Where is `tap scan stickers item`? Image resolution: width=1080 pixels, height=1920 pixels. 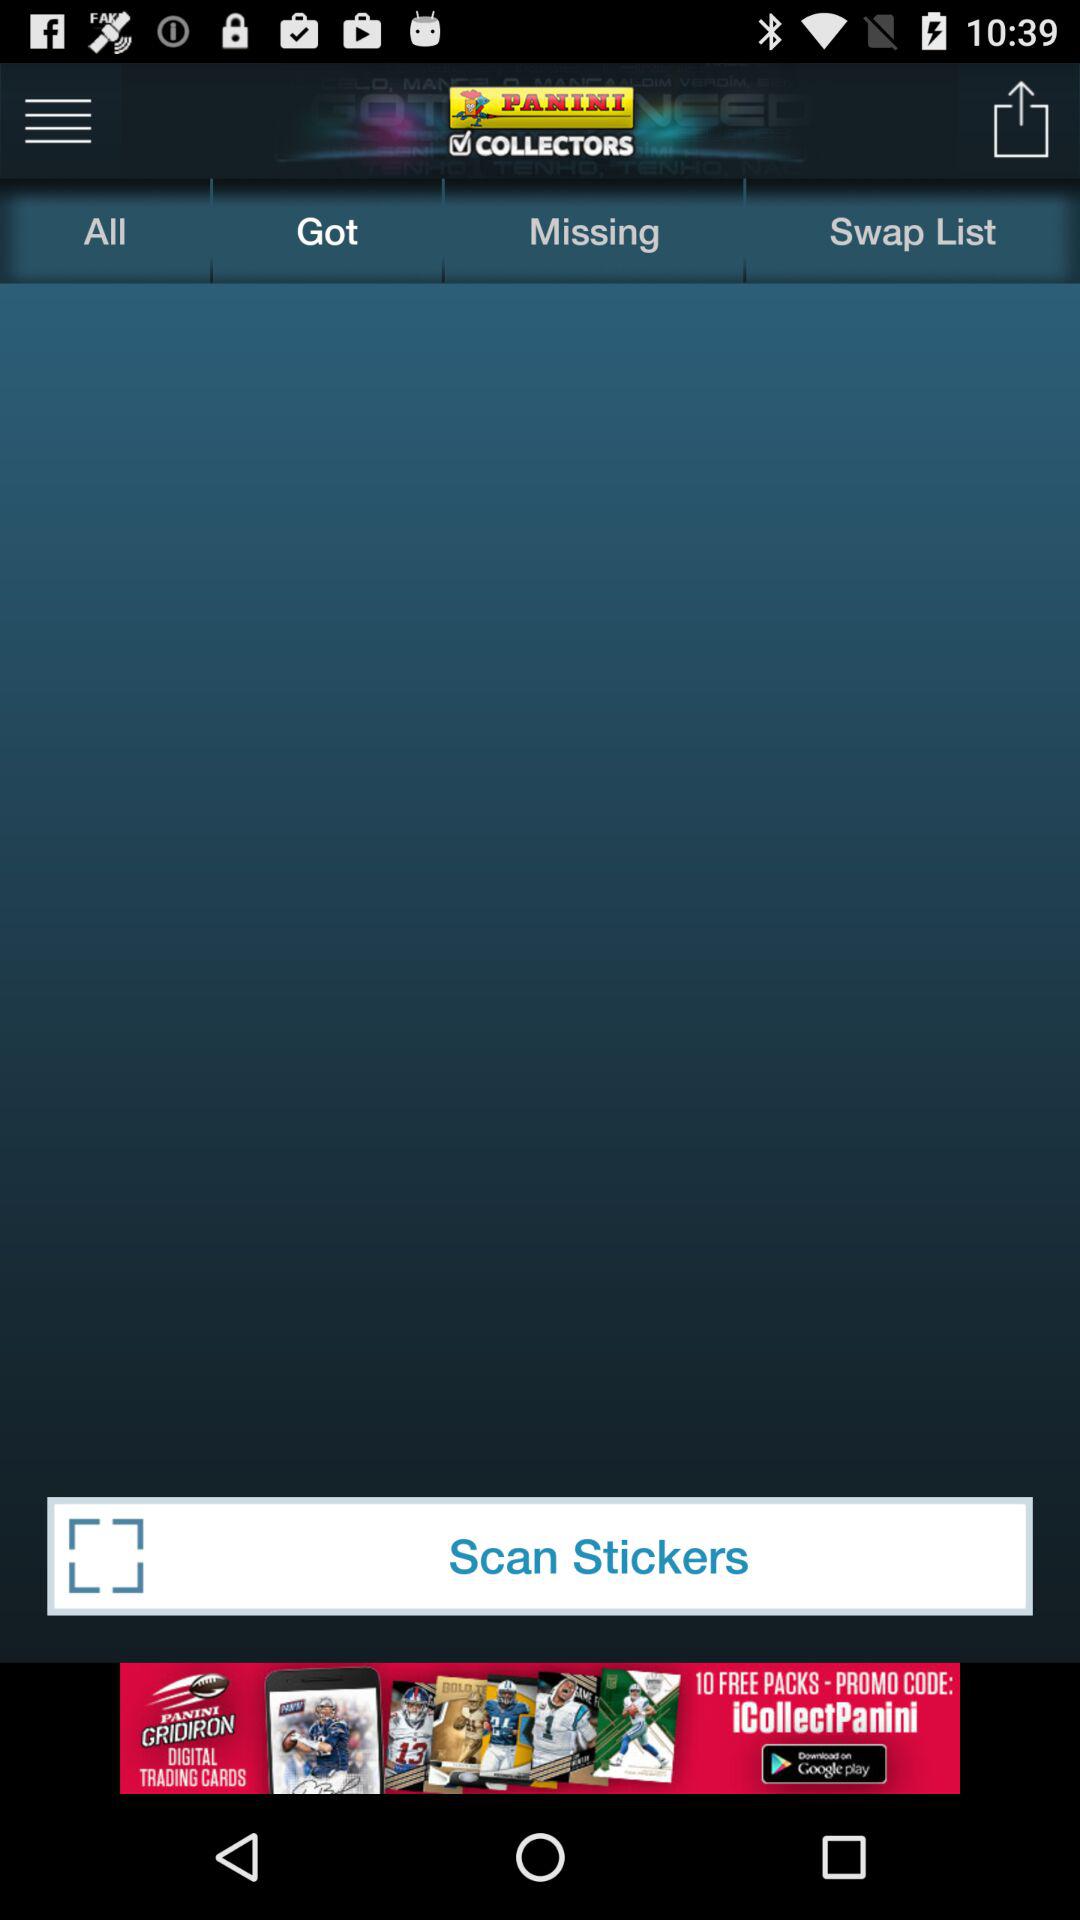 tap scan stickers item is located at coordinates (540, 1556).